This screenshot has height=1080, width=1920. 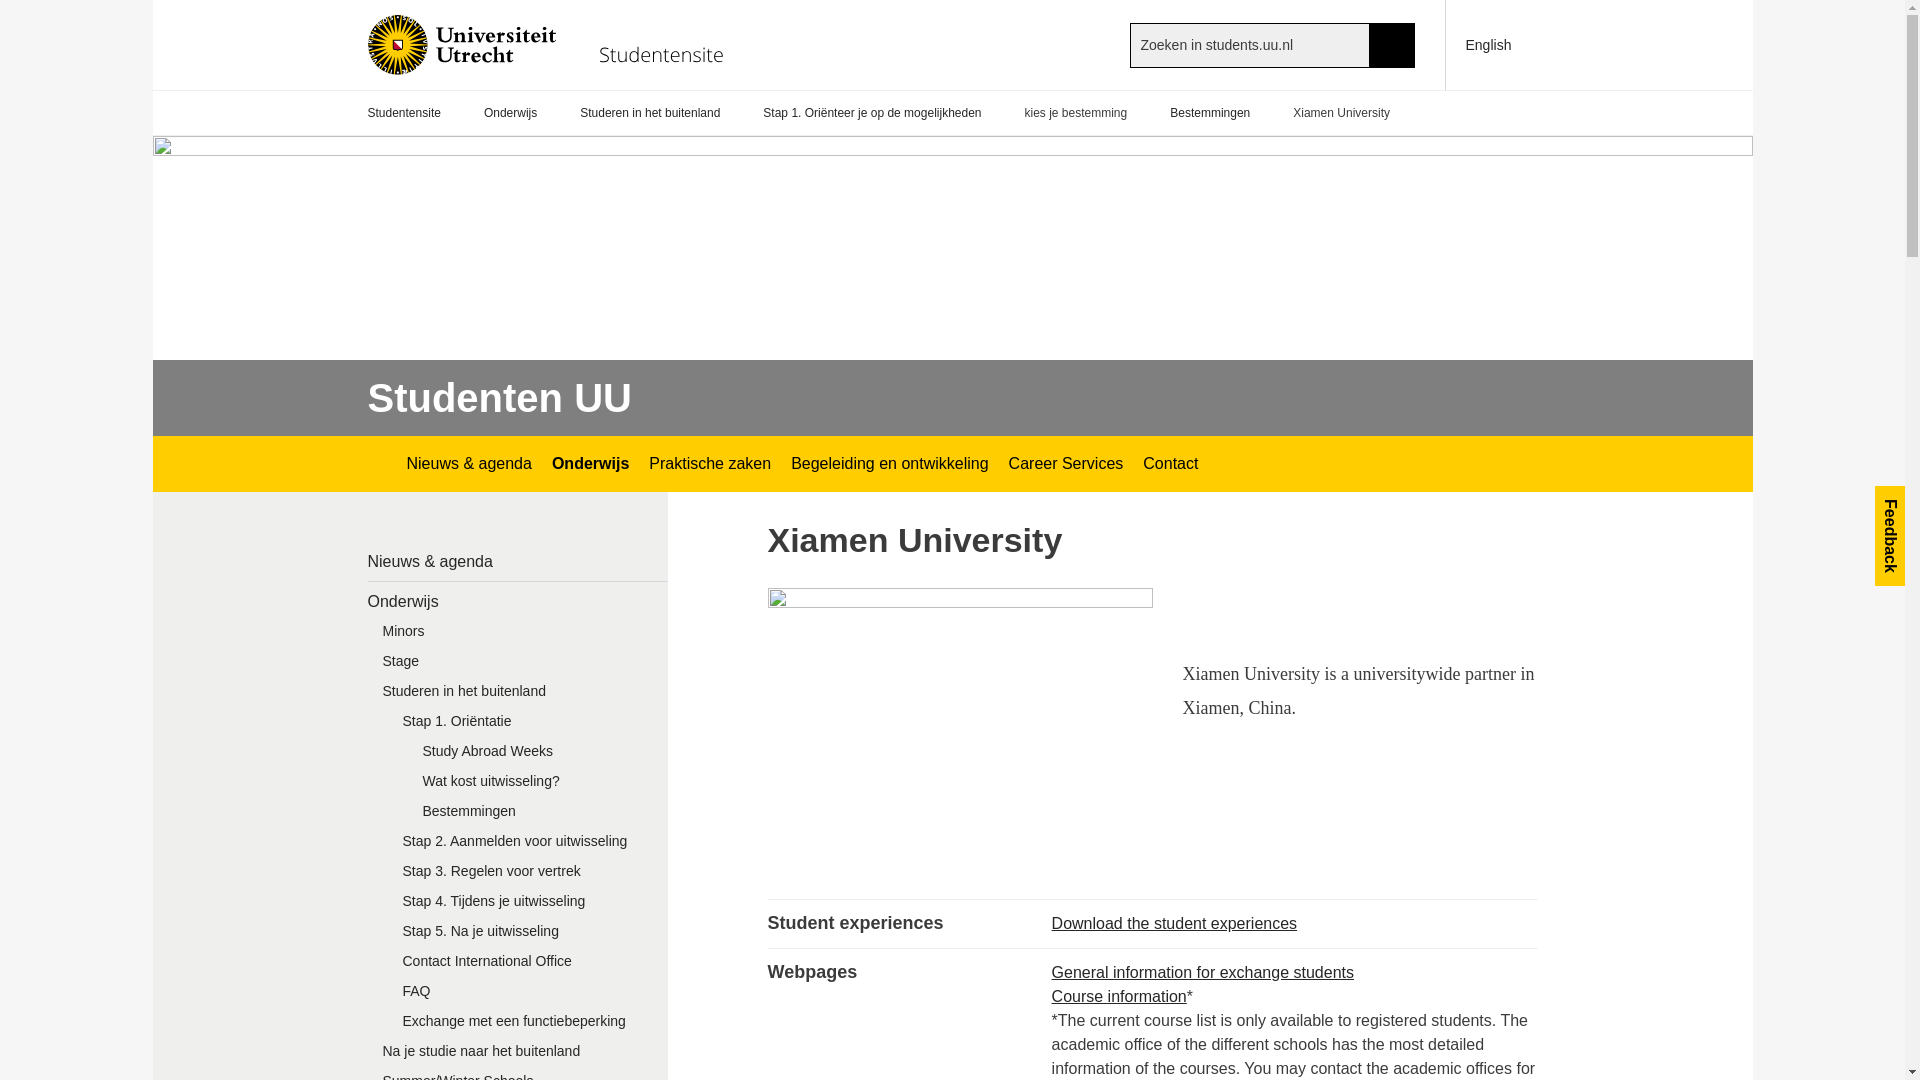 I want to click on English, so click(x=1491, y=44).